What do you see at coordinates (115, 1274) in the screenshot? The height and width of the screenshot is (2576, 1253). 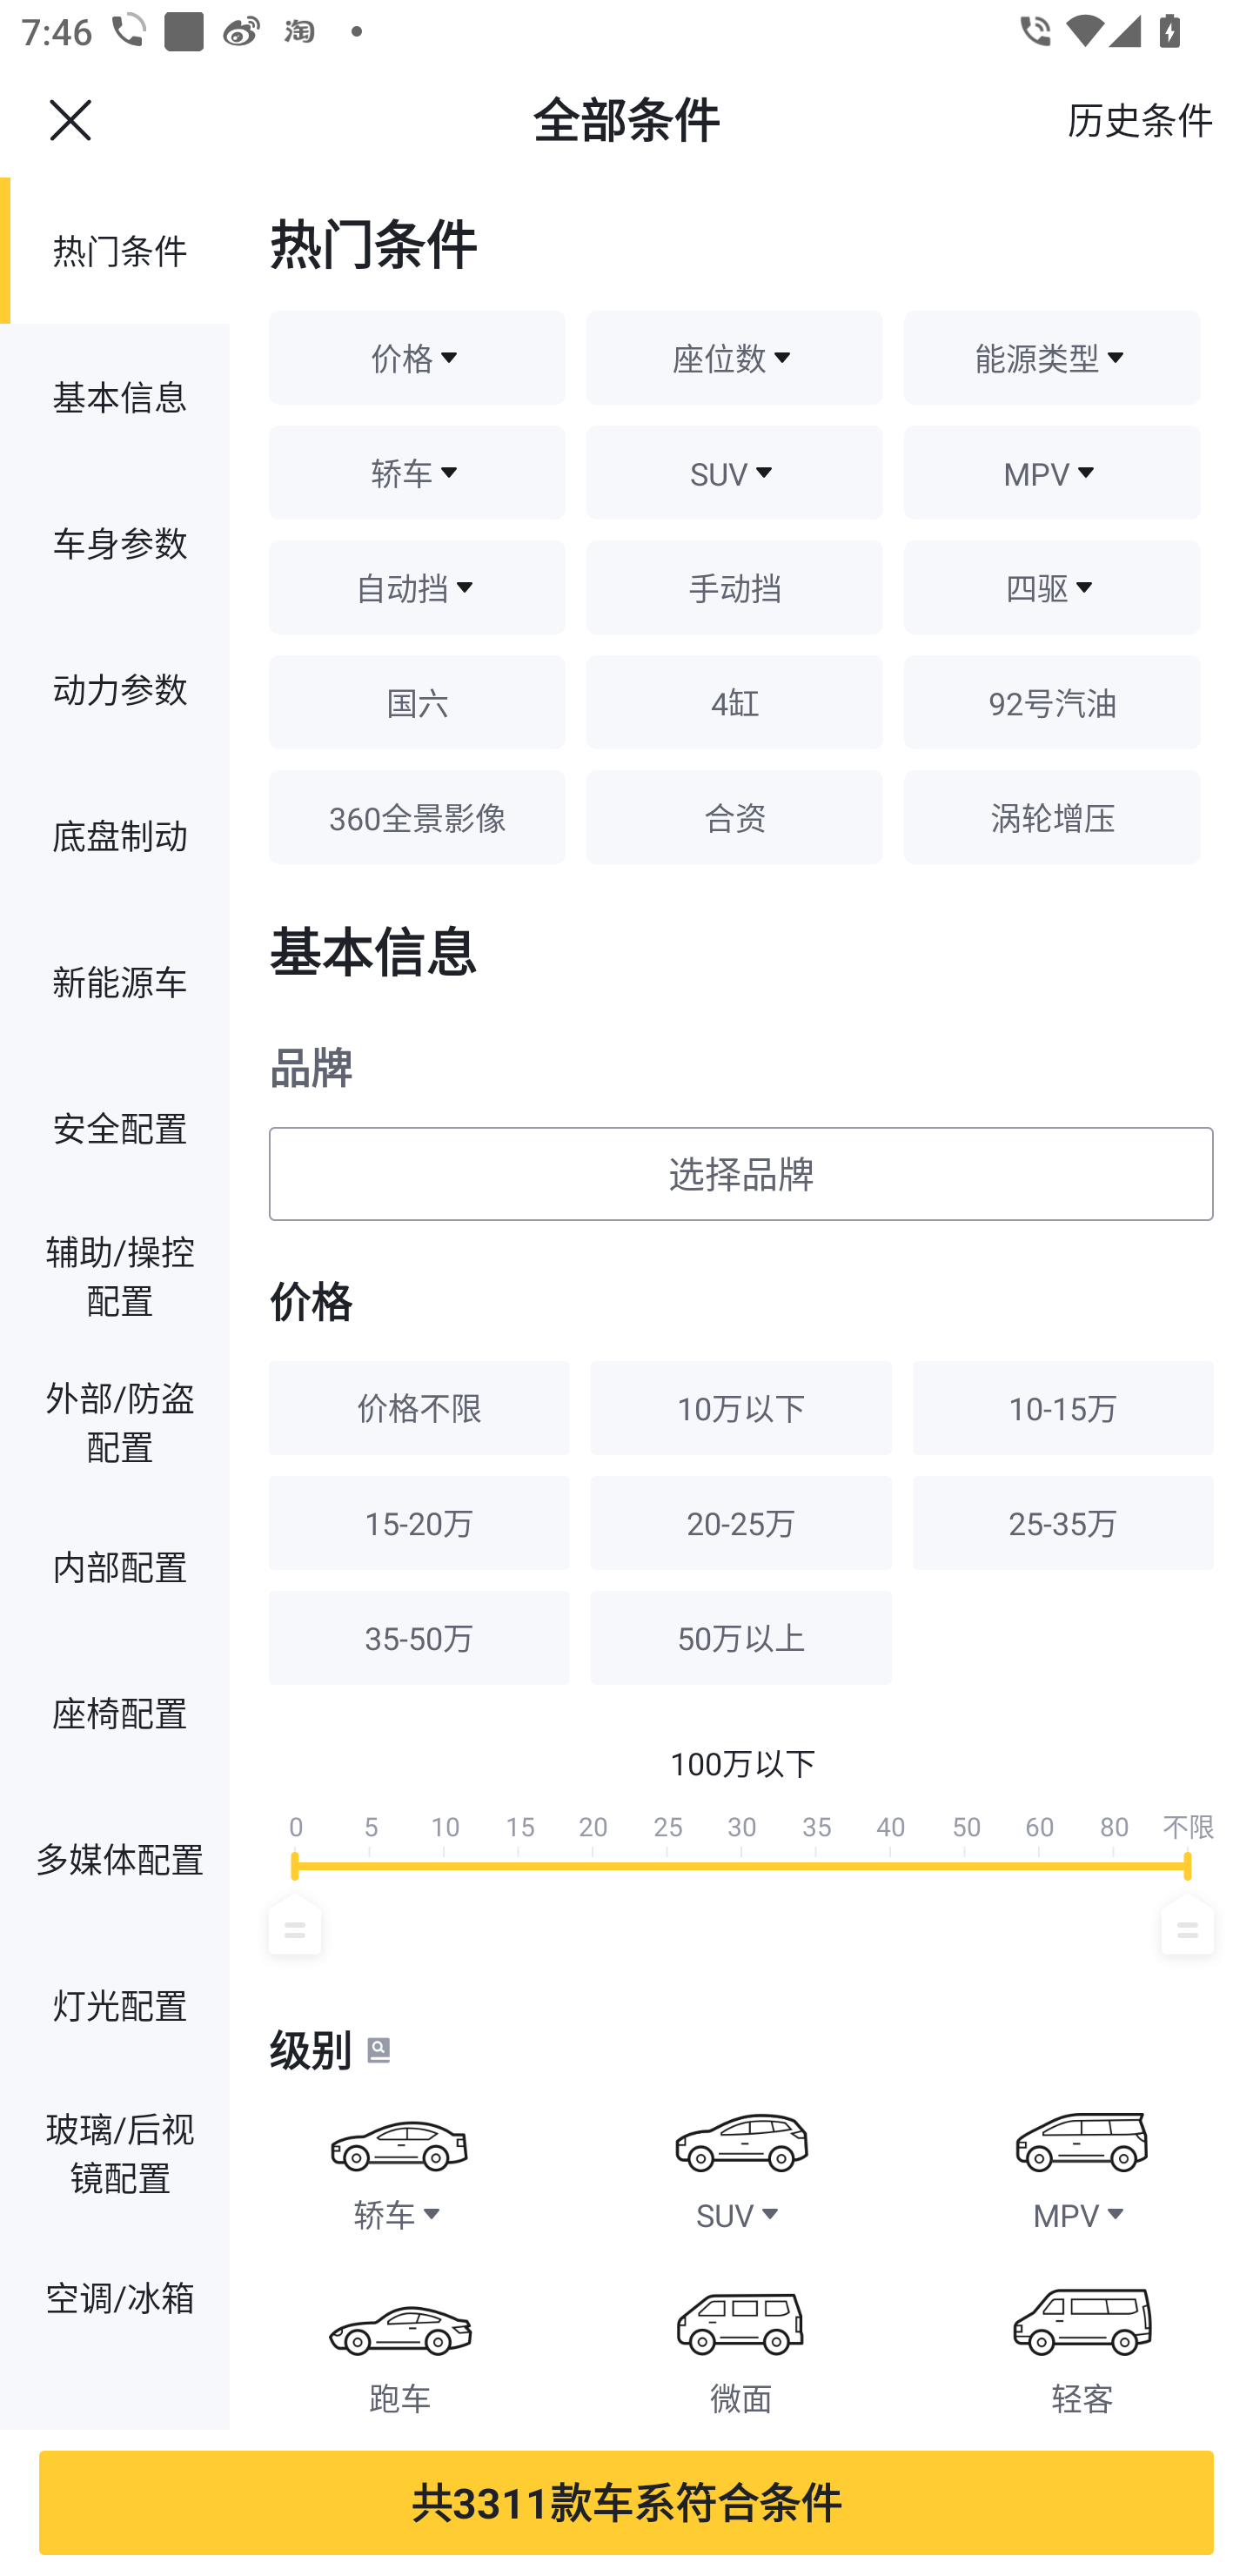 I see `辅助/操控配置` at bounding box center [115, 1274].